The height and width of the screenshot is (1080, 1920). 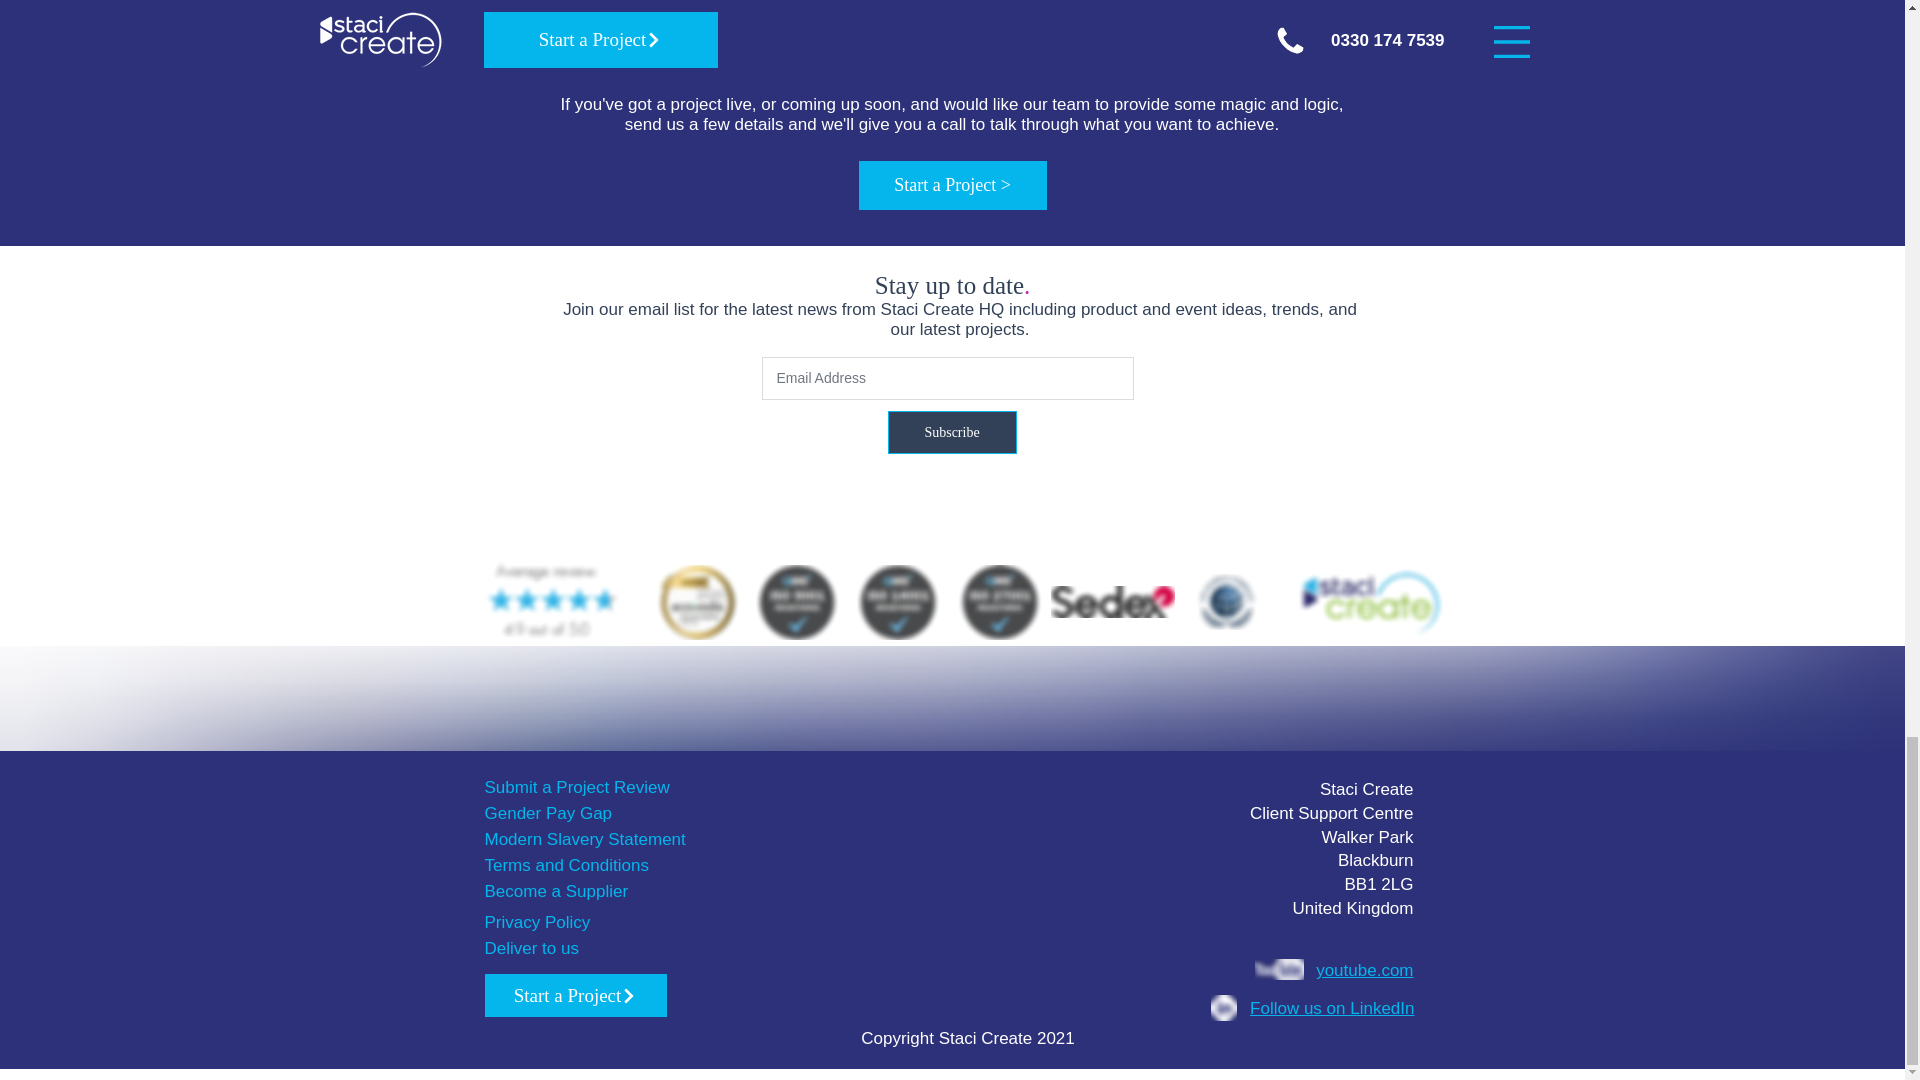 What do you see at coordinates (555, 891) in the screenshot?
I see `Become a Supplier` at bounding box center [555, 891].